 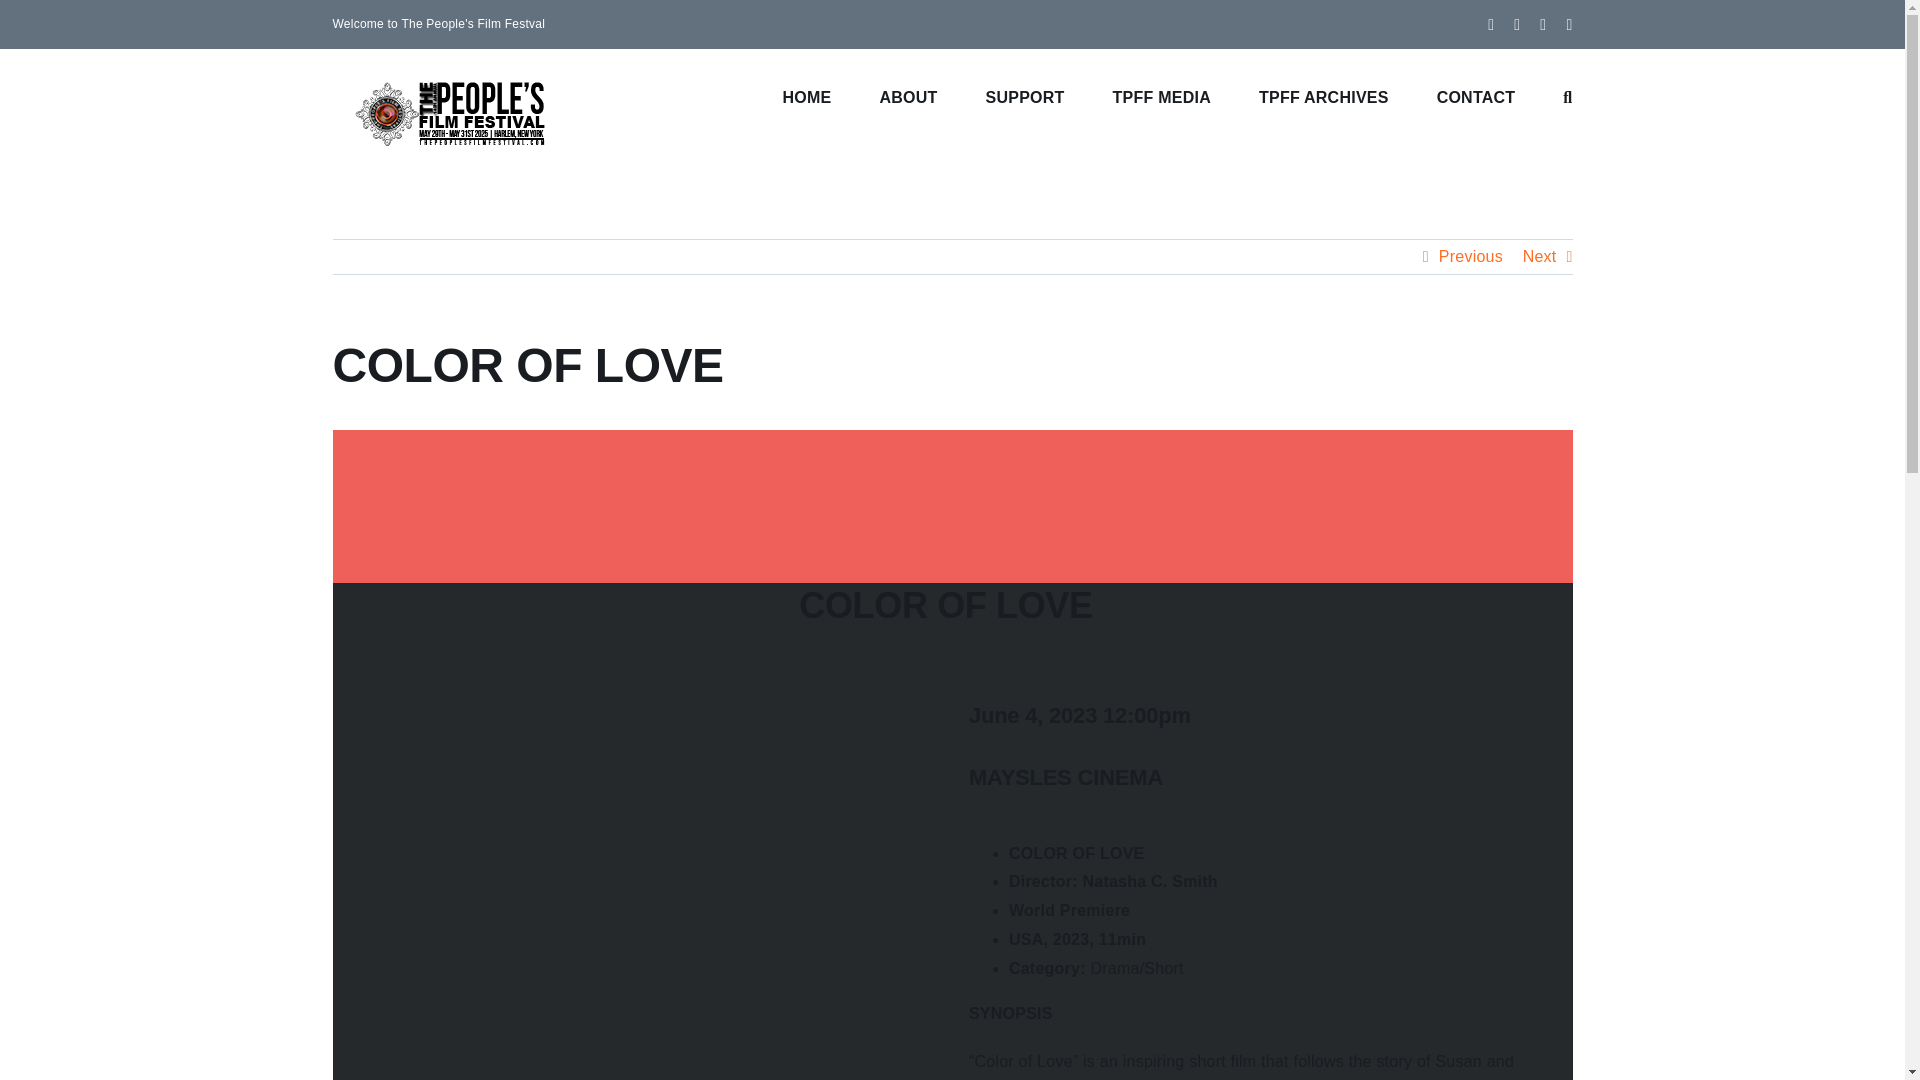 What do you see at coordinates (952, 502) in the screenshot?
I see `TPFF-2023-HEADER` at bounding box center [952, 502].